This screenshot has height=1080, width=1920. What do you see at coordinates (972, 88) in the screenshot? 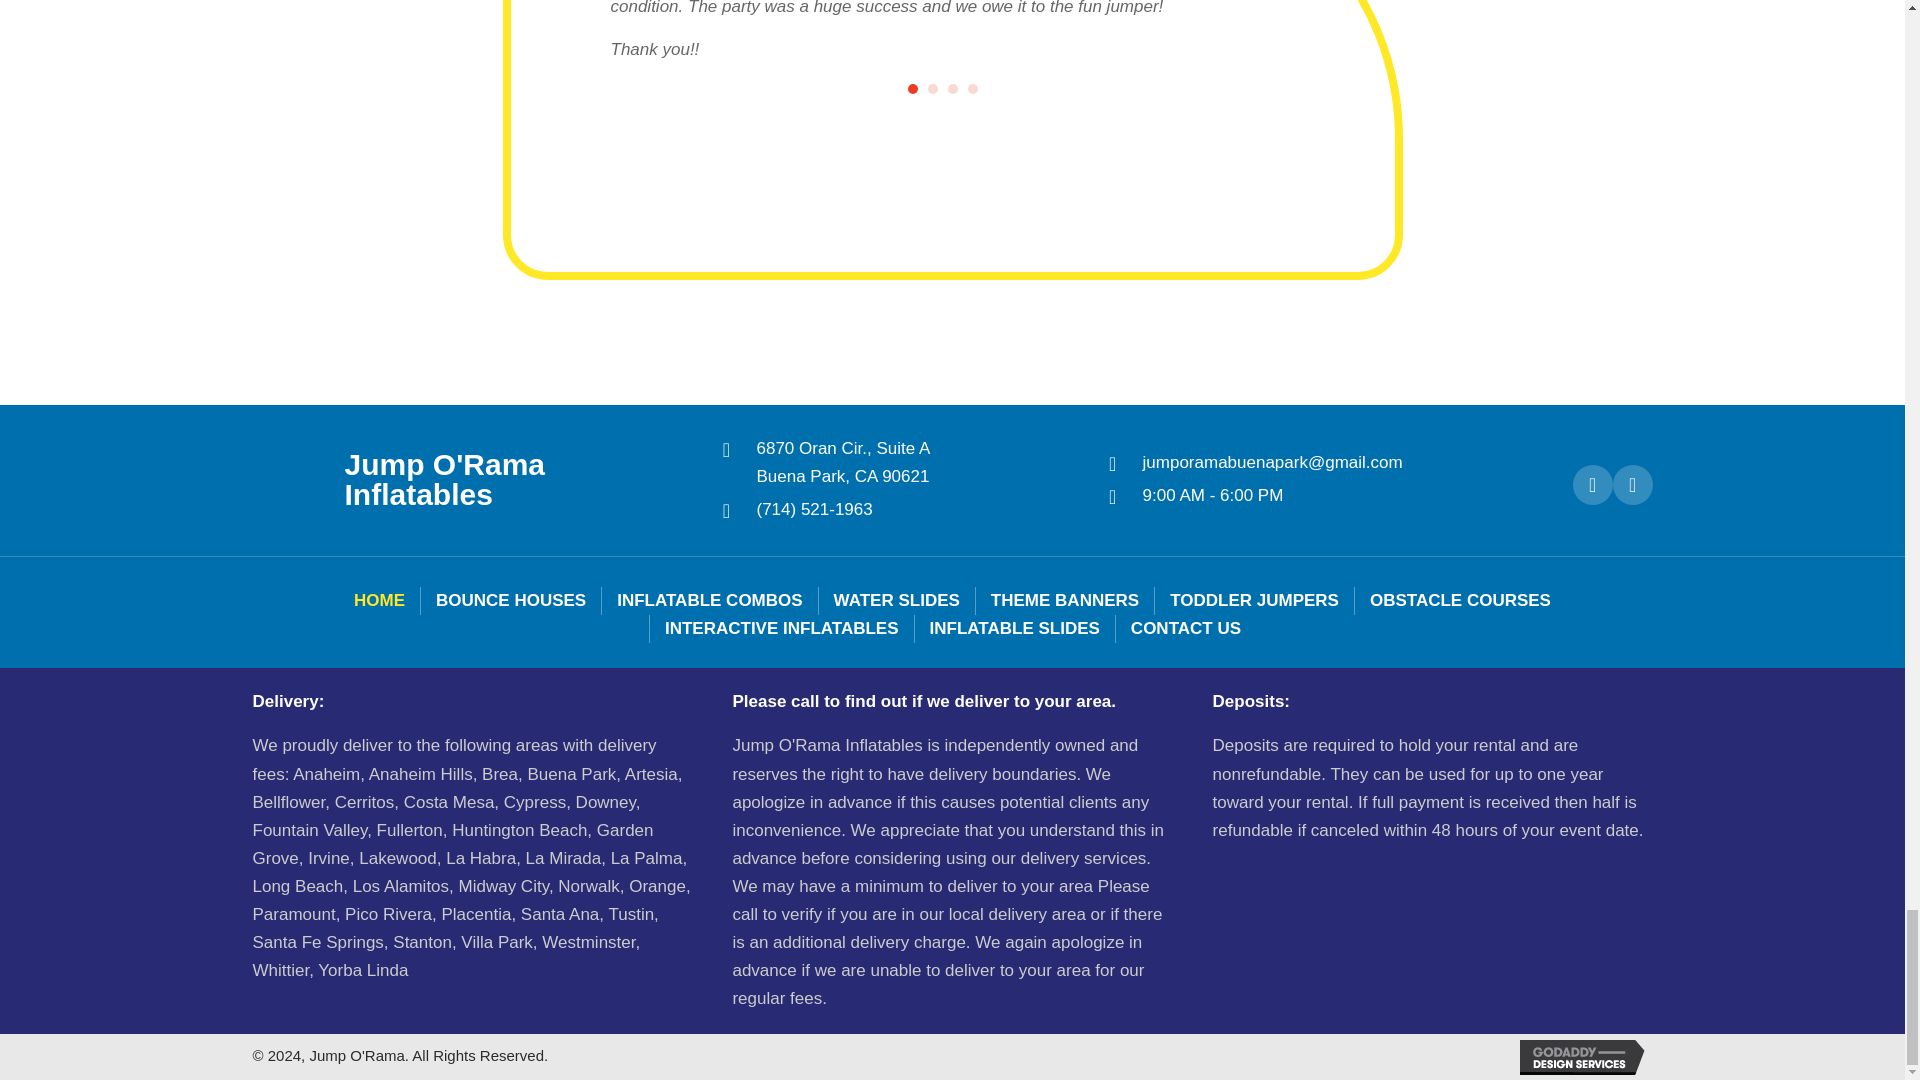
I see `BOUNCE HOUSES` at bounding box center [972, 88].